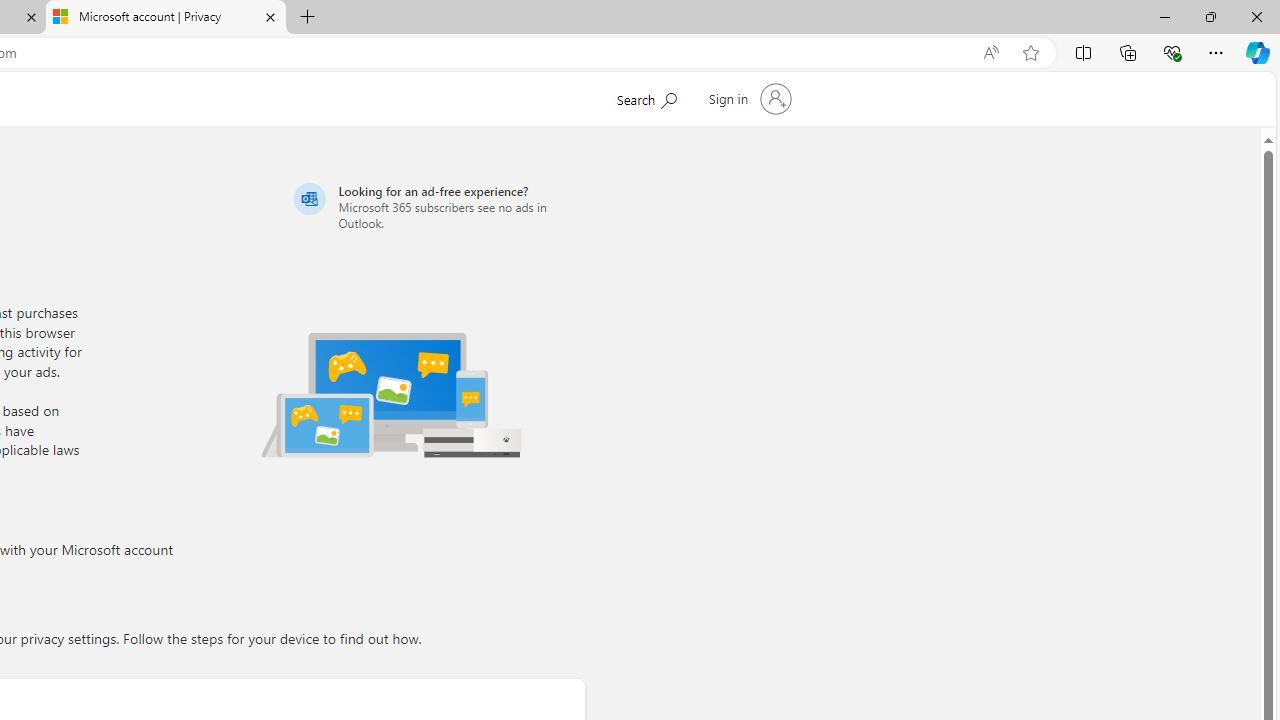 Image resolution: width=1280 pixels, height=720 pixels. What do you see at coordinates (436, 206) in the screenshot?
I see `Looking for an ad-free experience?` at bounding box center [436, 206].